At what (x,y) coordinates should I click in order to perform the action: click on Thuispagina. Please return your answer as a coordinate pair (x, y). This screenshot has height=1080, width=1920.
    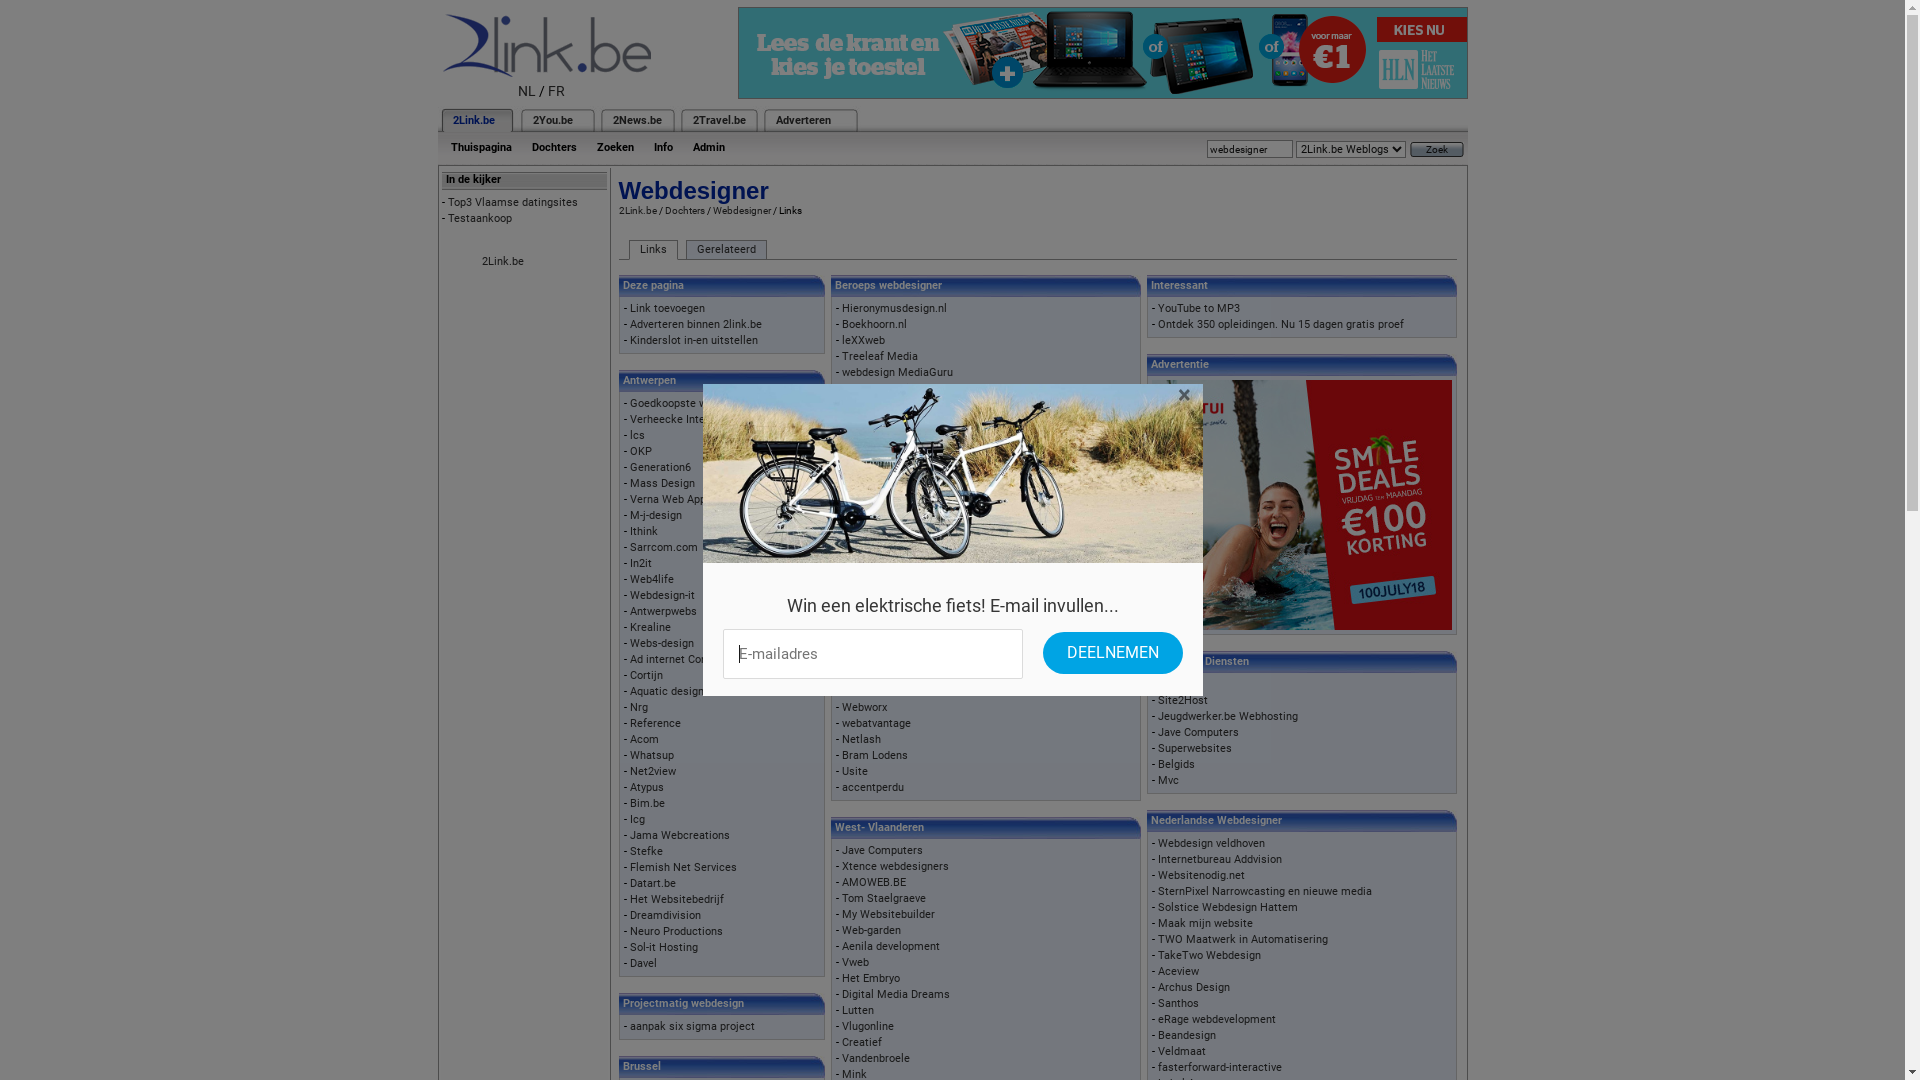
    Looking at the image, I should click on (480, 148).